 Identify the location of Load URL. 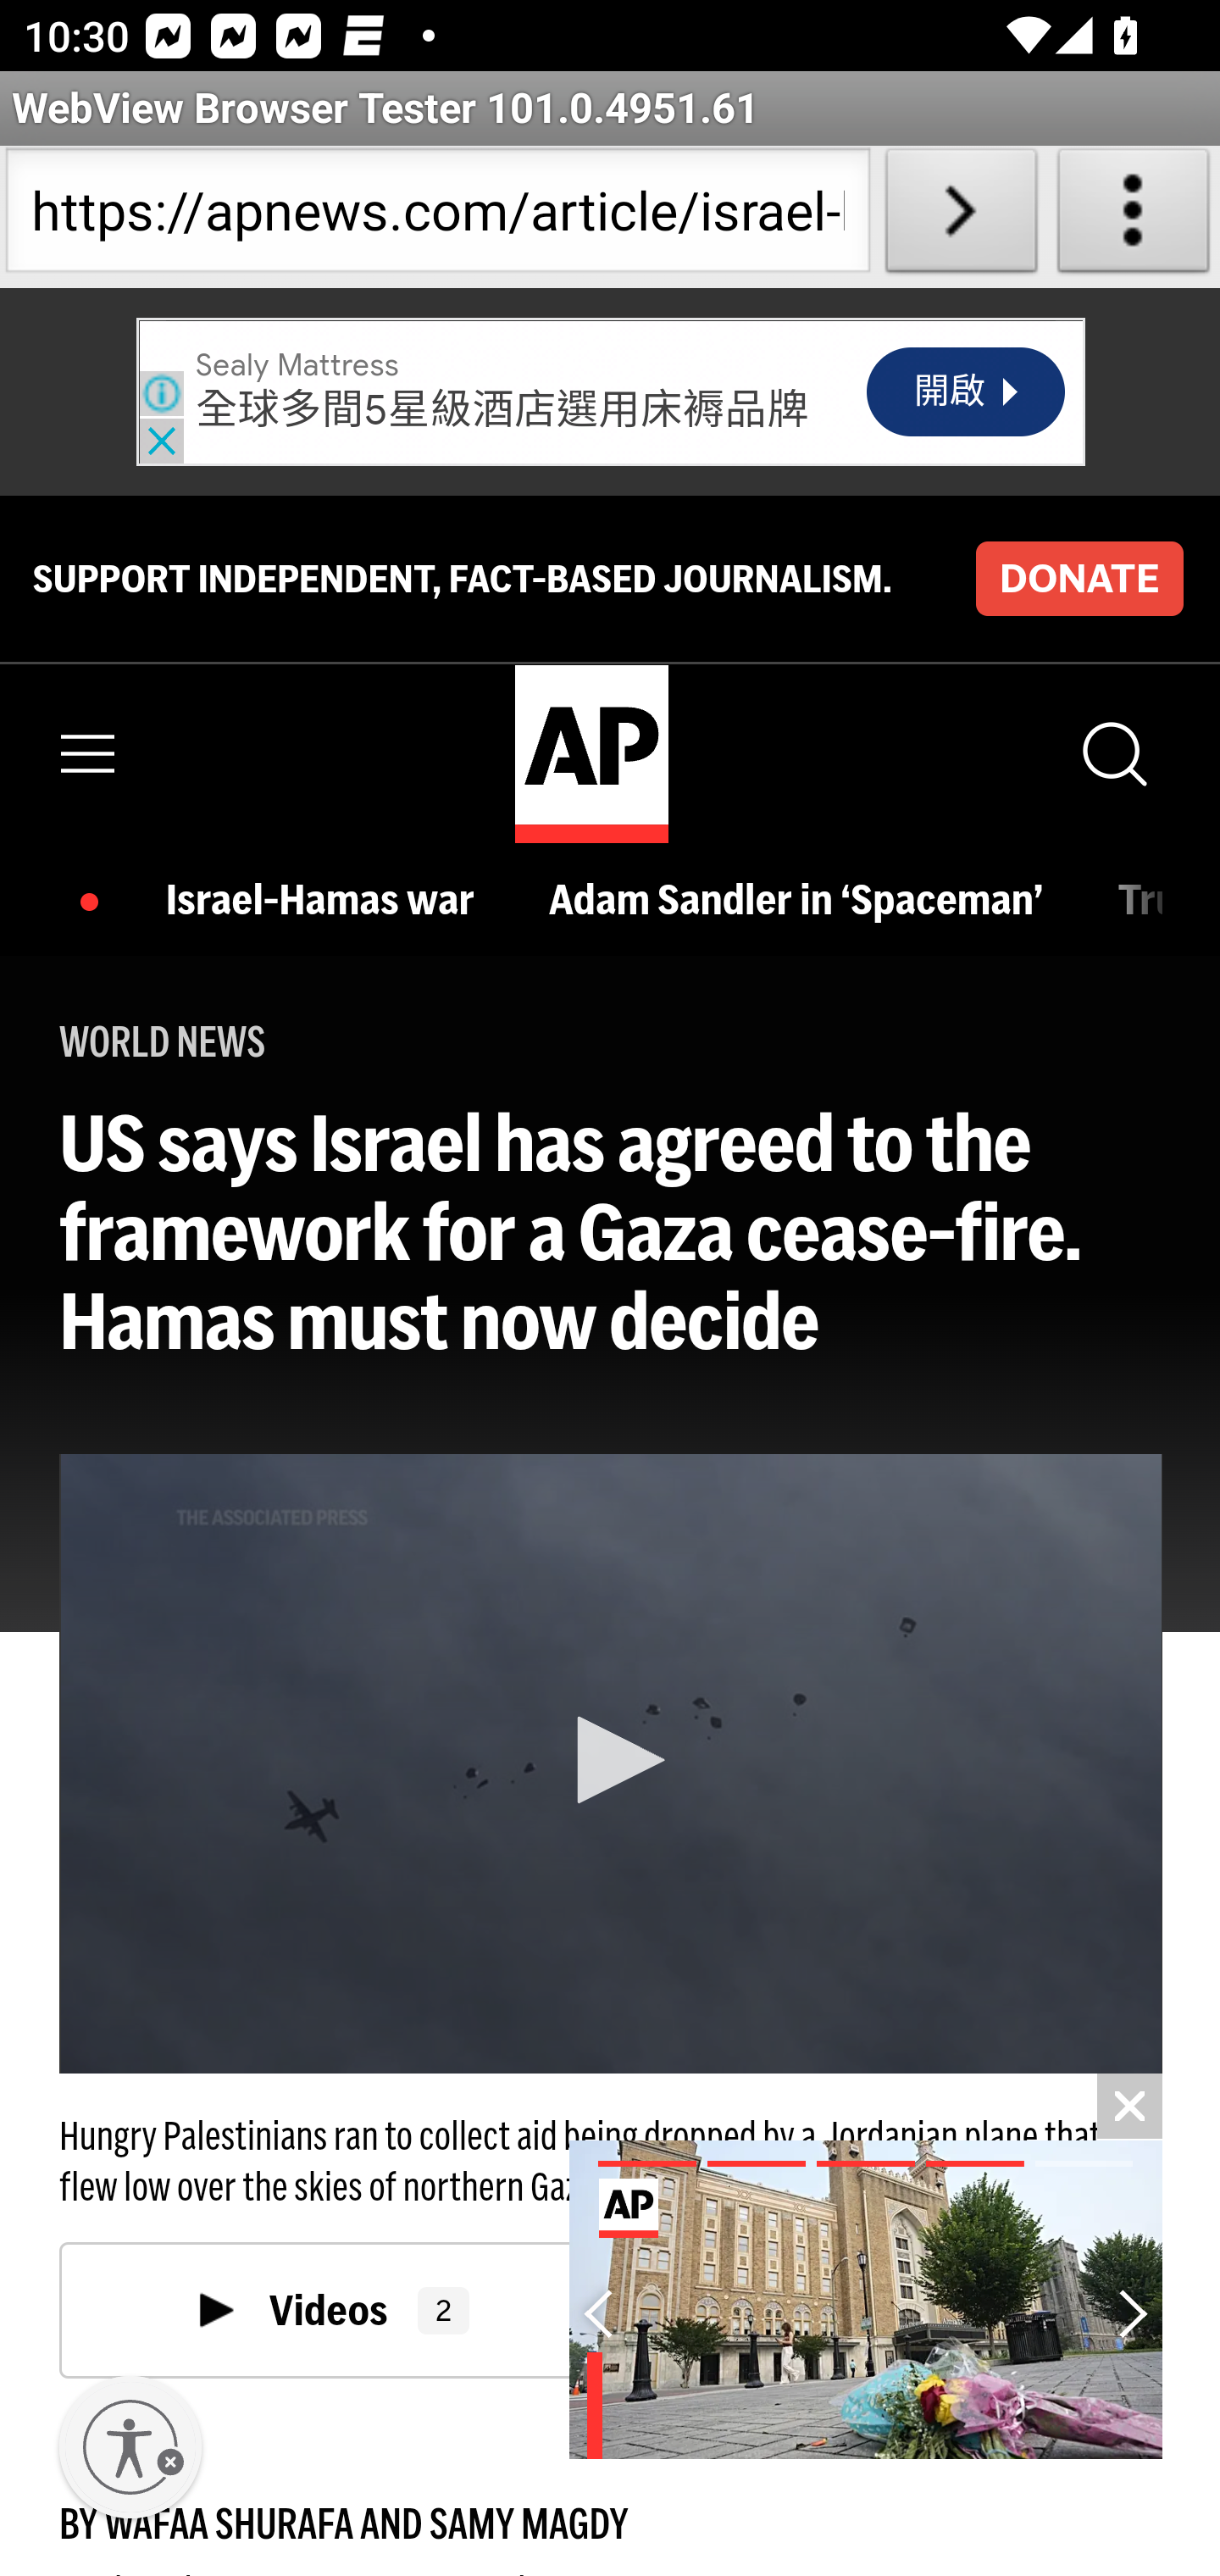
(961, 217).